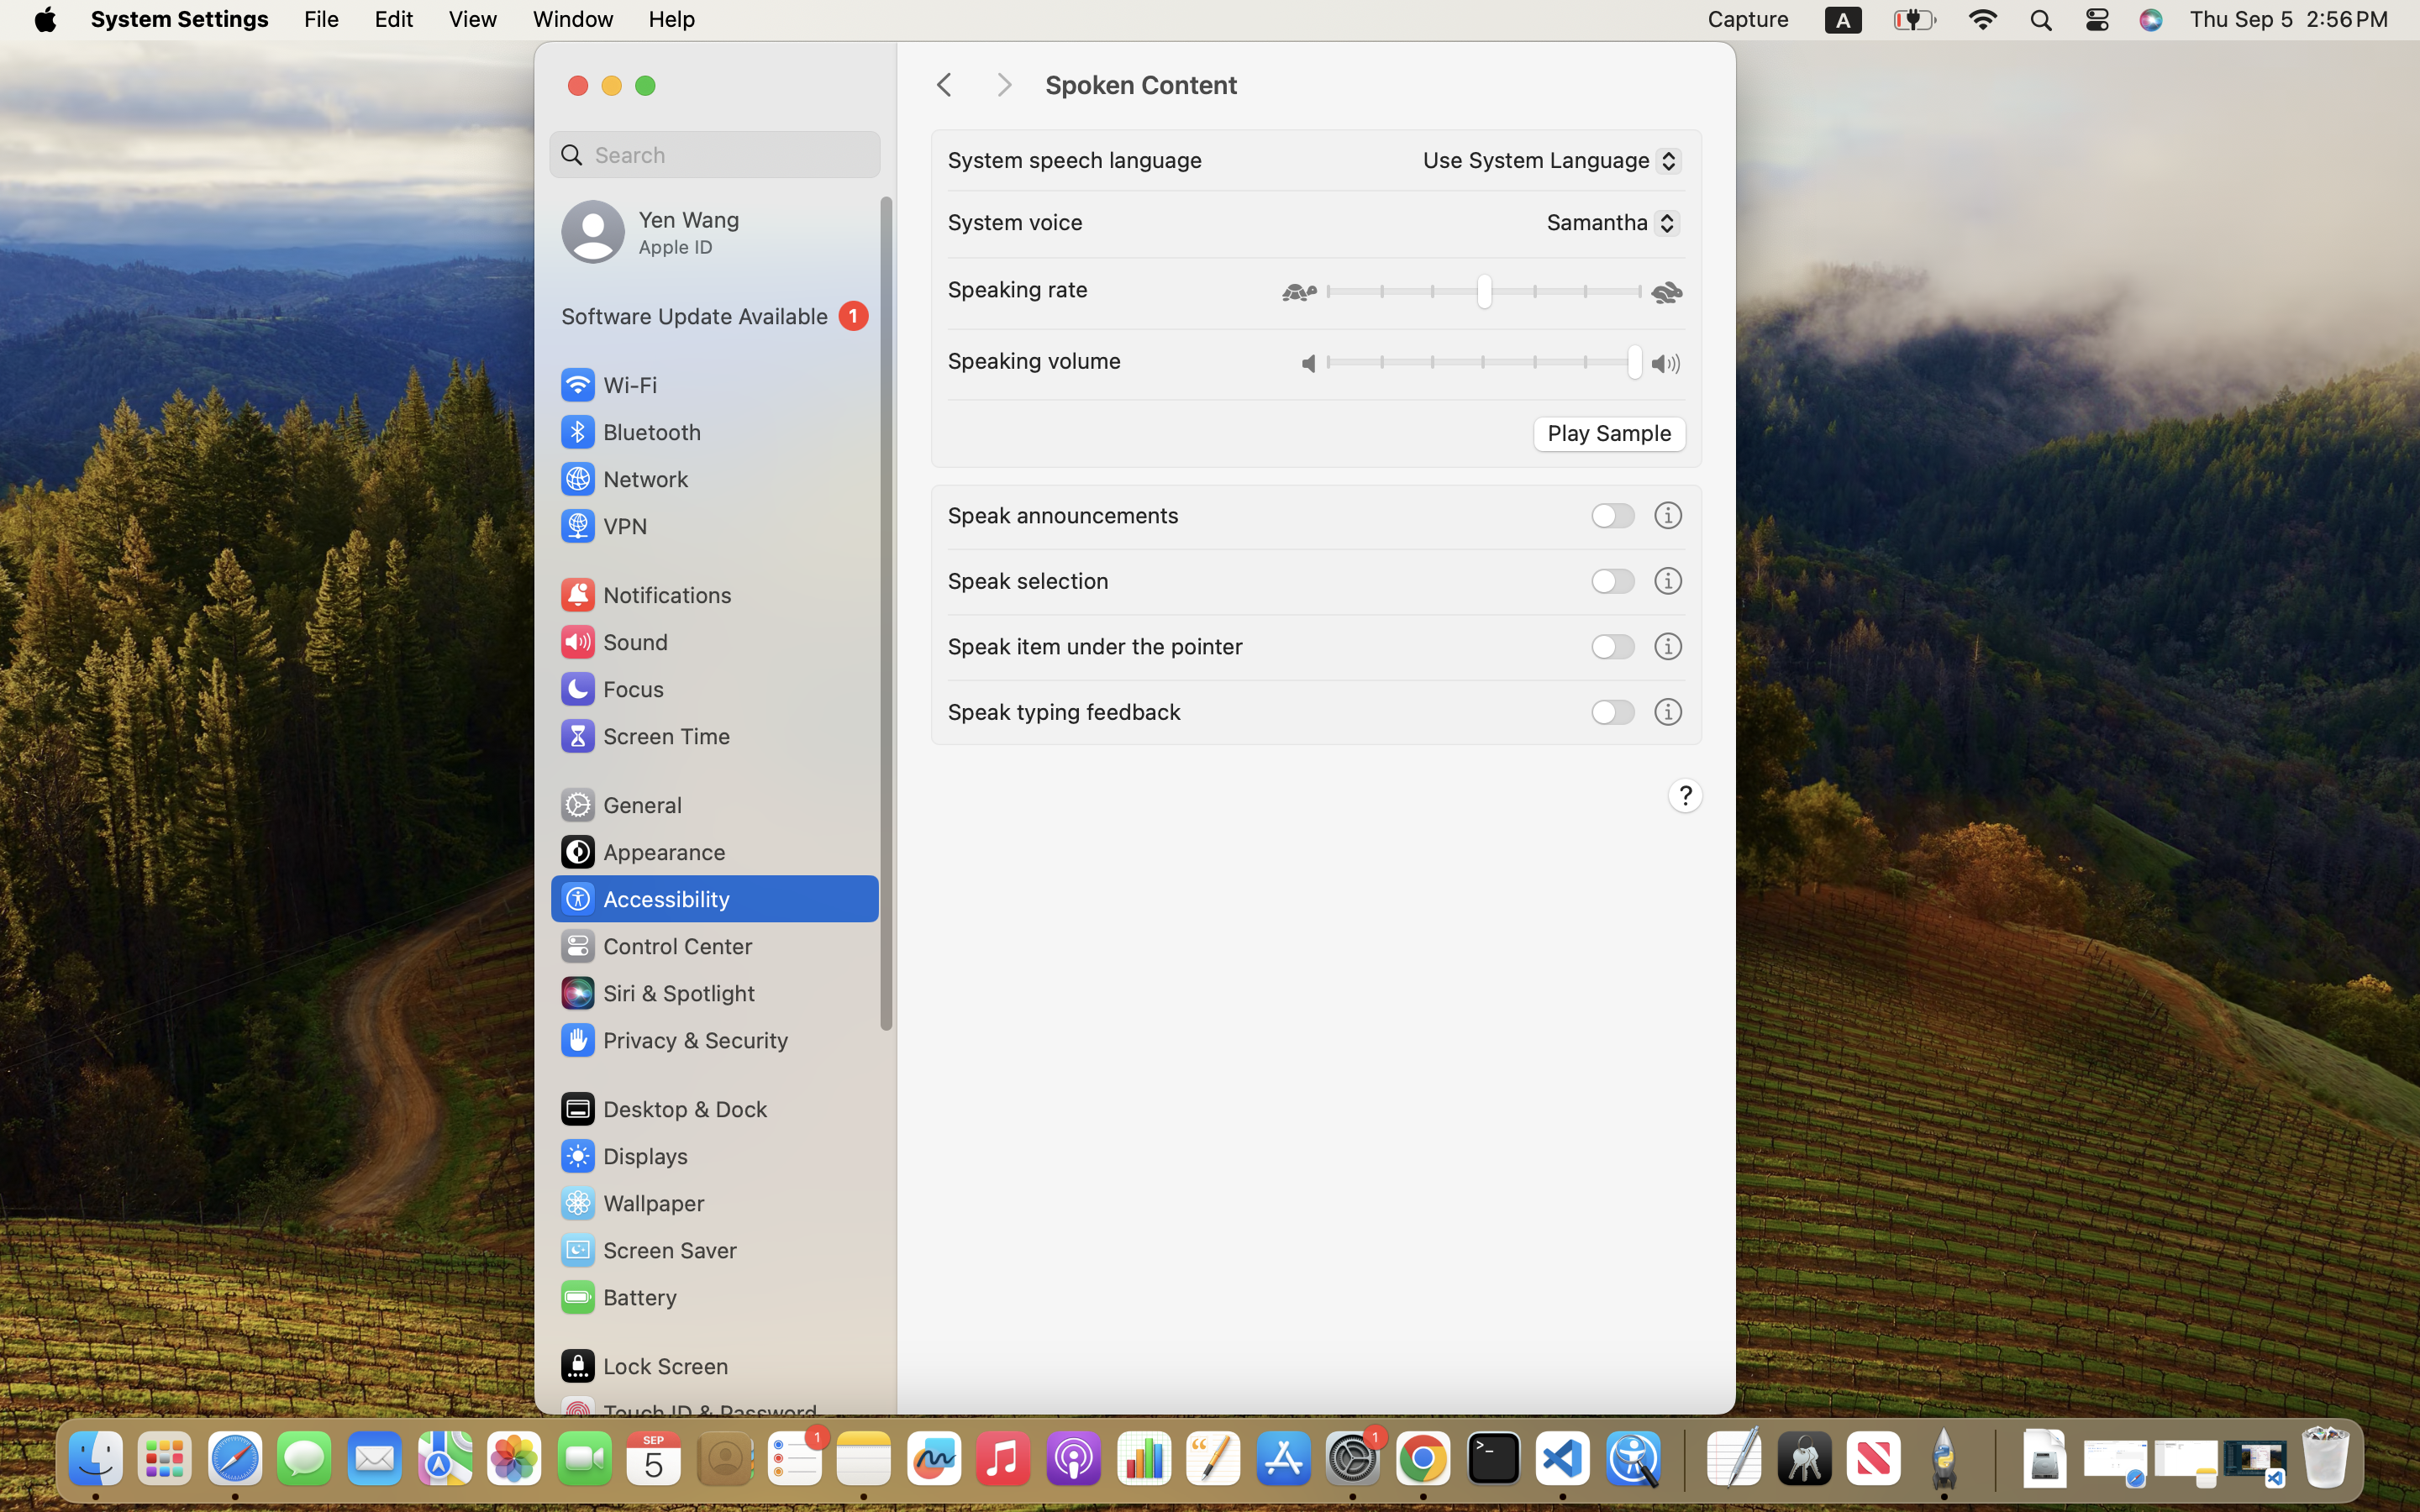 The height and width of the screenshot is (1512, 2420). Describe the element at coordinates (642, 852) in the screenshot. I see `Appearance` at that location.